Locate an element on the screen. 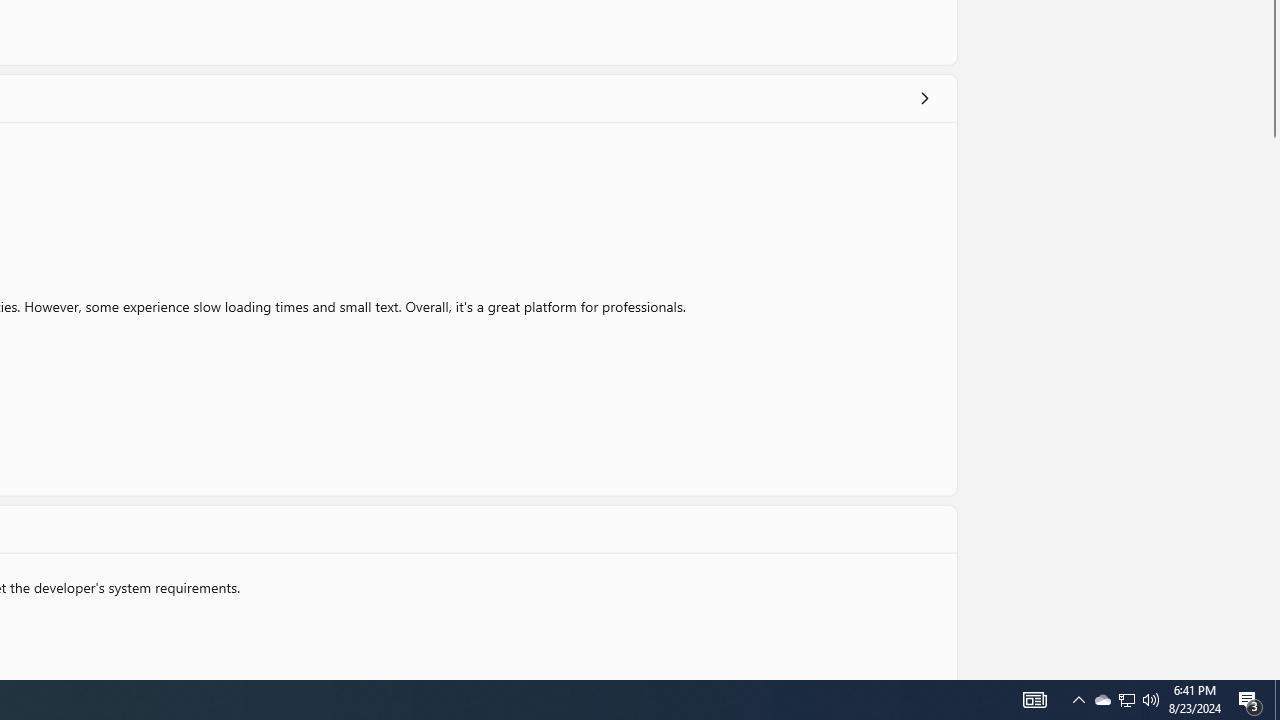  Vertical Large Increase is located at coordinates (1272, 404).